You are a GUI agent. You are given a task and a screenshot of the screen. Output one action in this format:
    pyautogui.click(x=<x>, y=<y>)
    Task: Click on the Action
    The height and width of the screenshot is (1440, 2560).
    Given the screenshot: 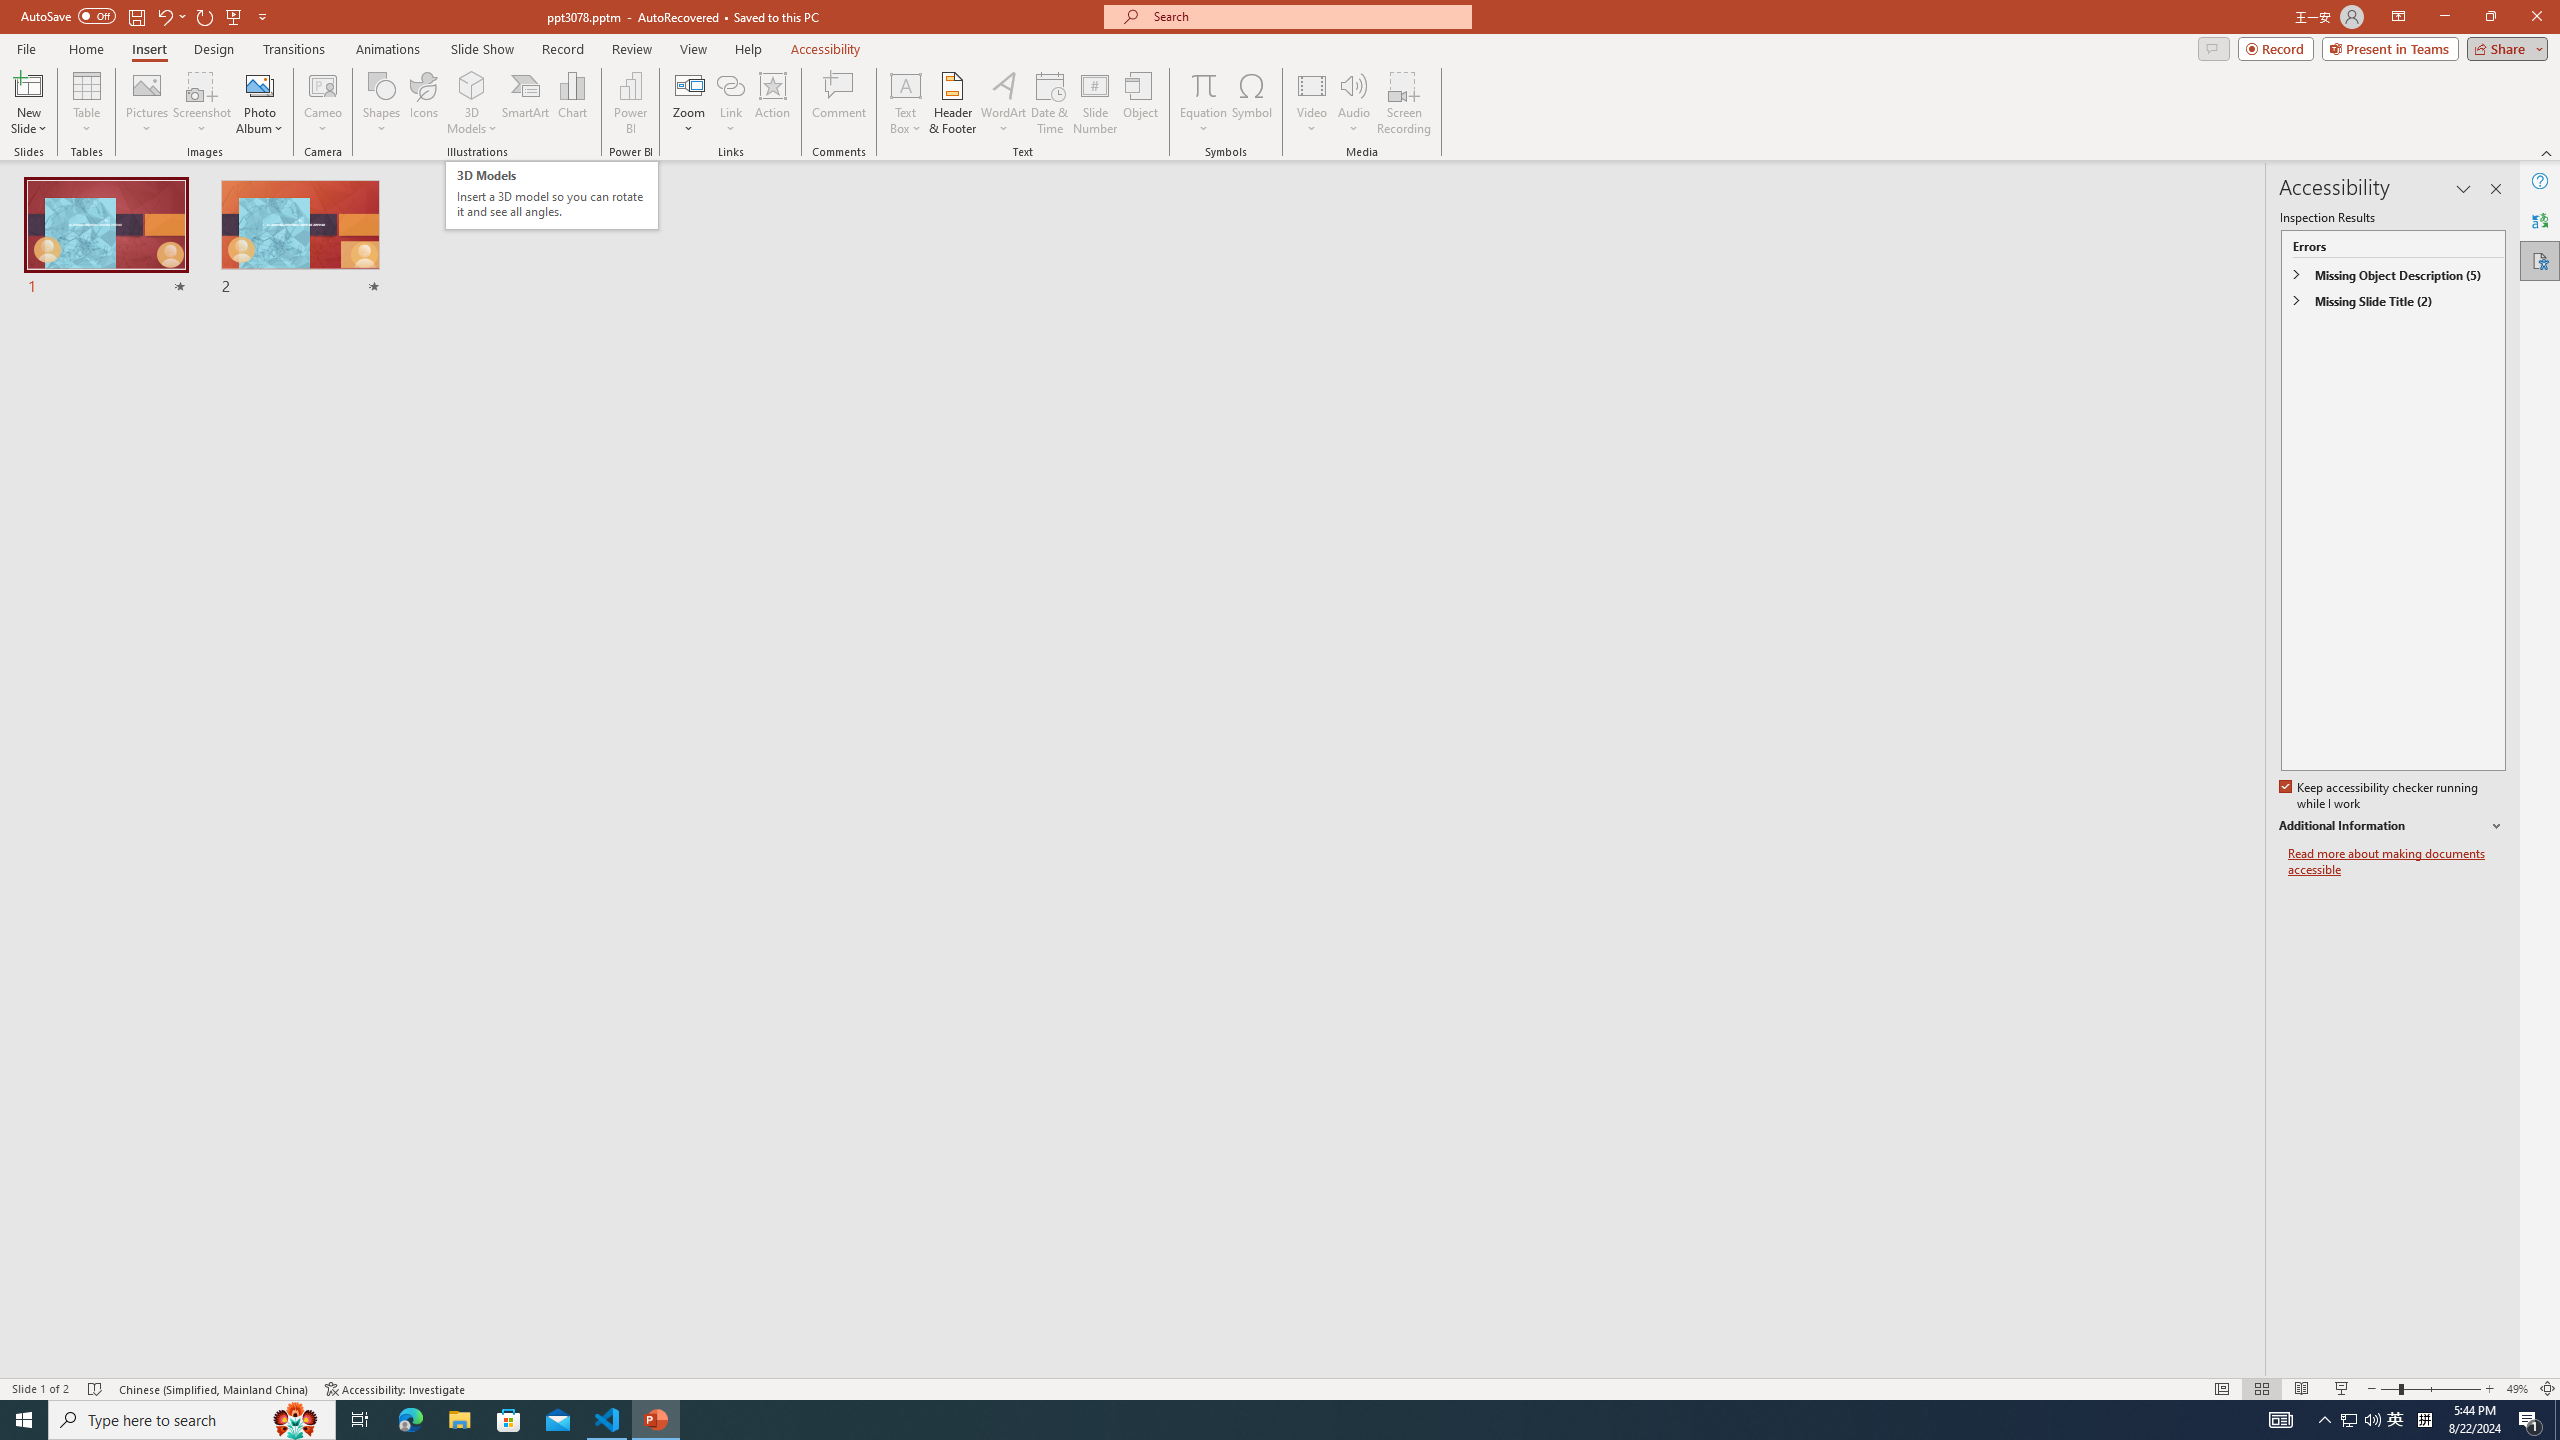 What is the action you would take?
    pyautogui.click(x=772, y=103)
    